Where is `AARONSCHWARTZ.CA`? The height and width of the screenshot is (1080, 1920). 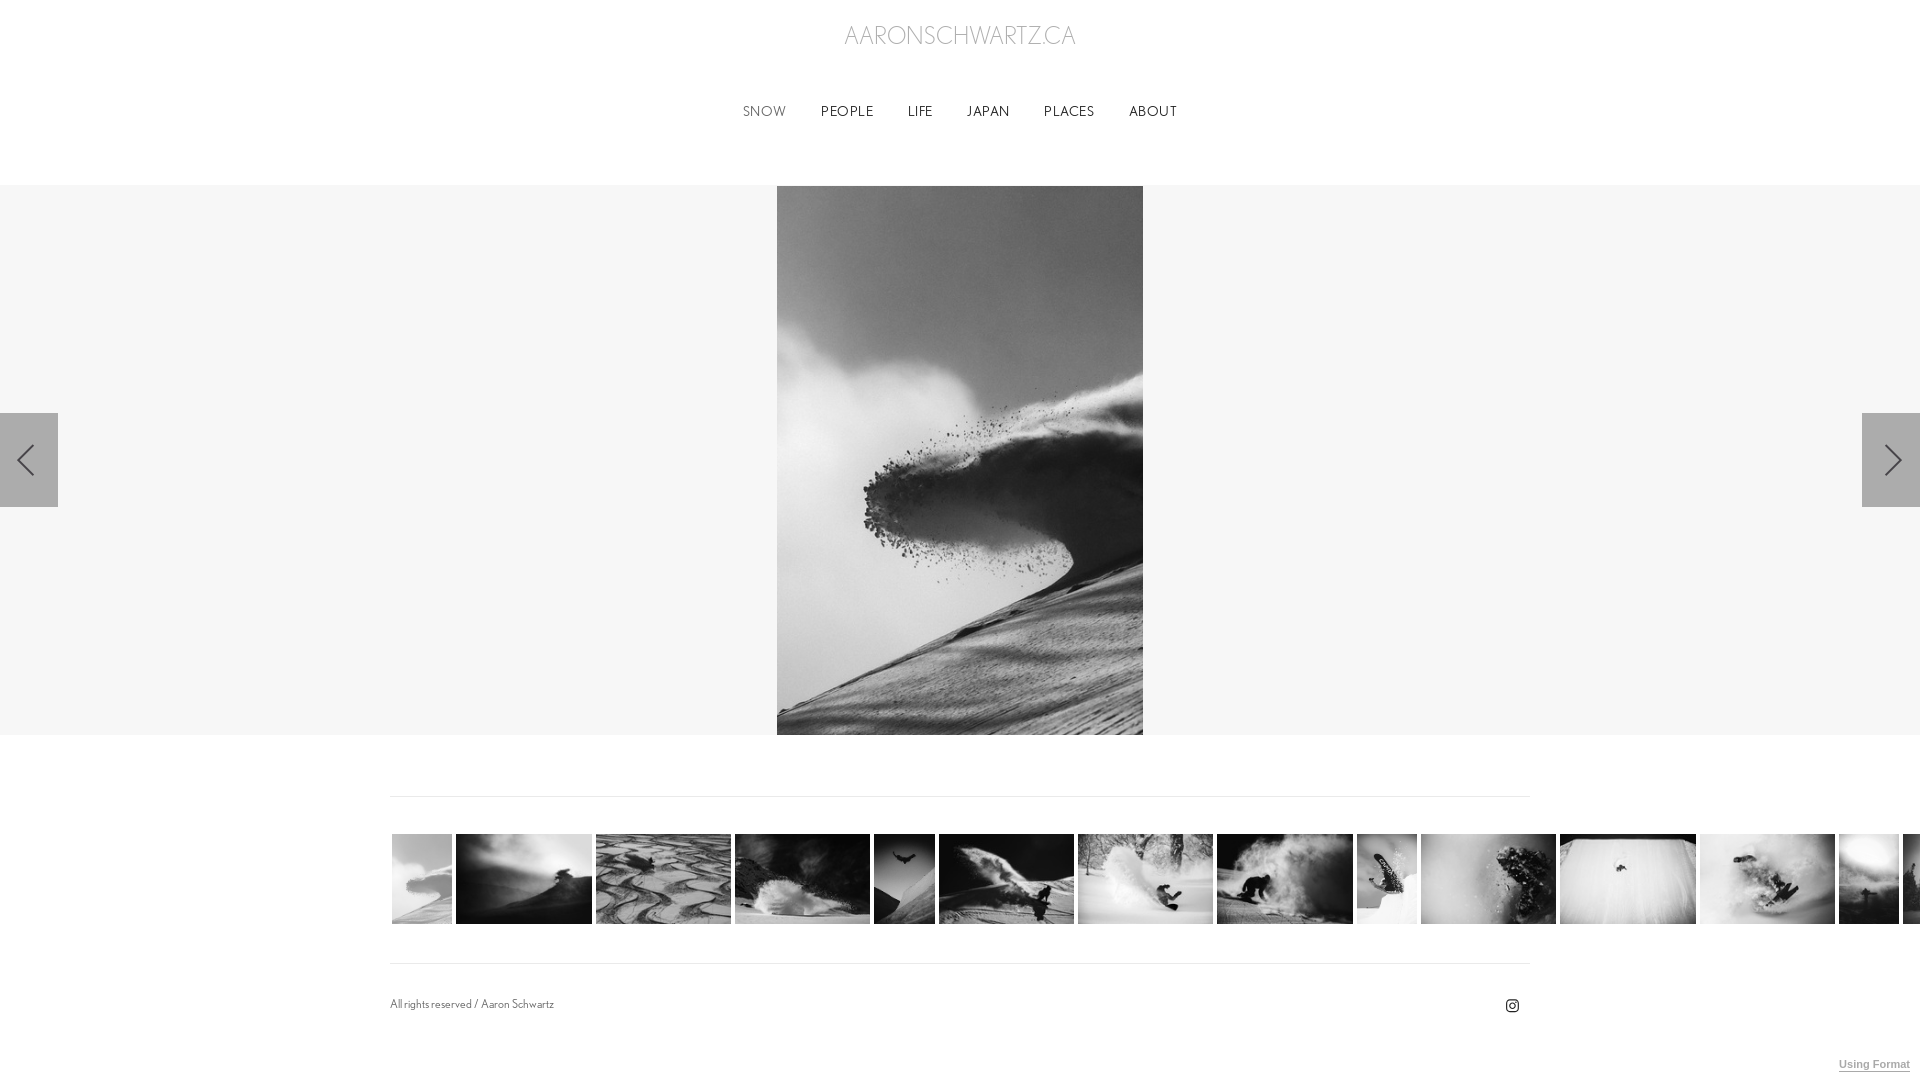
AARONSCHWARTZ.CA is located at coordinates (960, 36).